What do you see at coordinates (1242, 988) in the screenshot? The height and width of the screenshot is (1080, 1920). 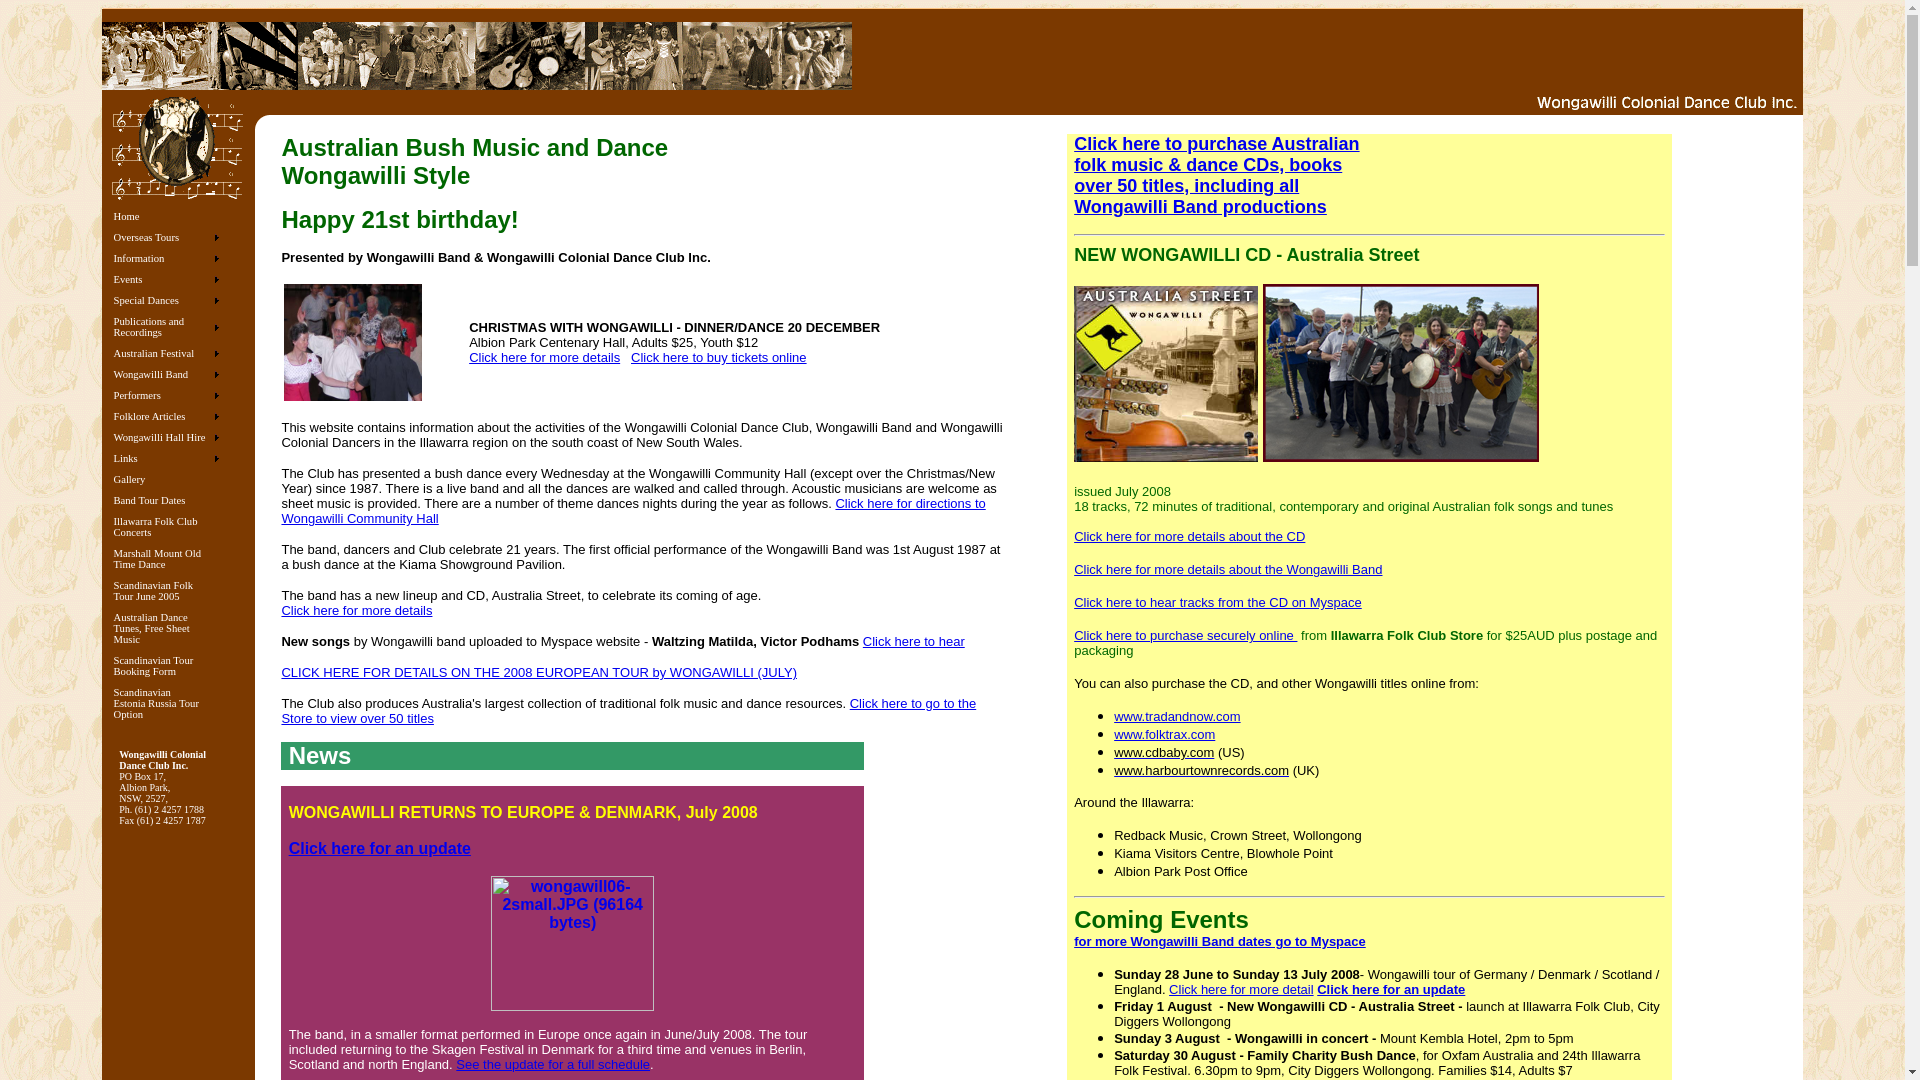 I see `Click here for more detail` at bounding box center [1242, 988].